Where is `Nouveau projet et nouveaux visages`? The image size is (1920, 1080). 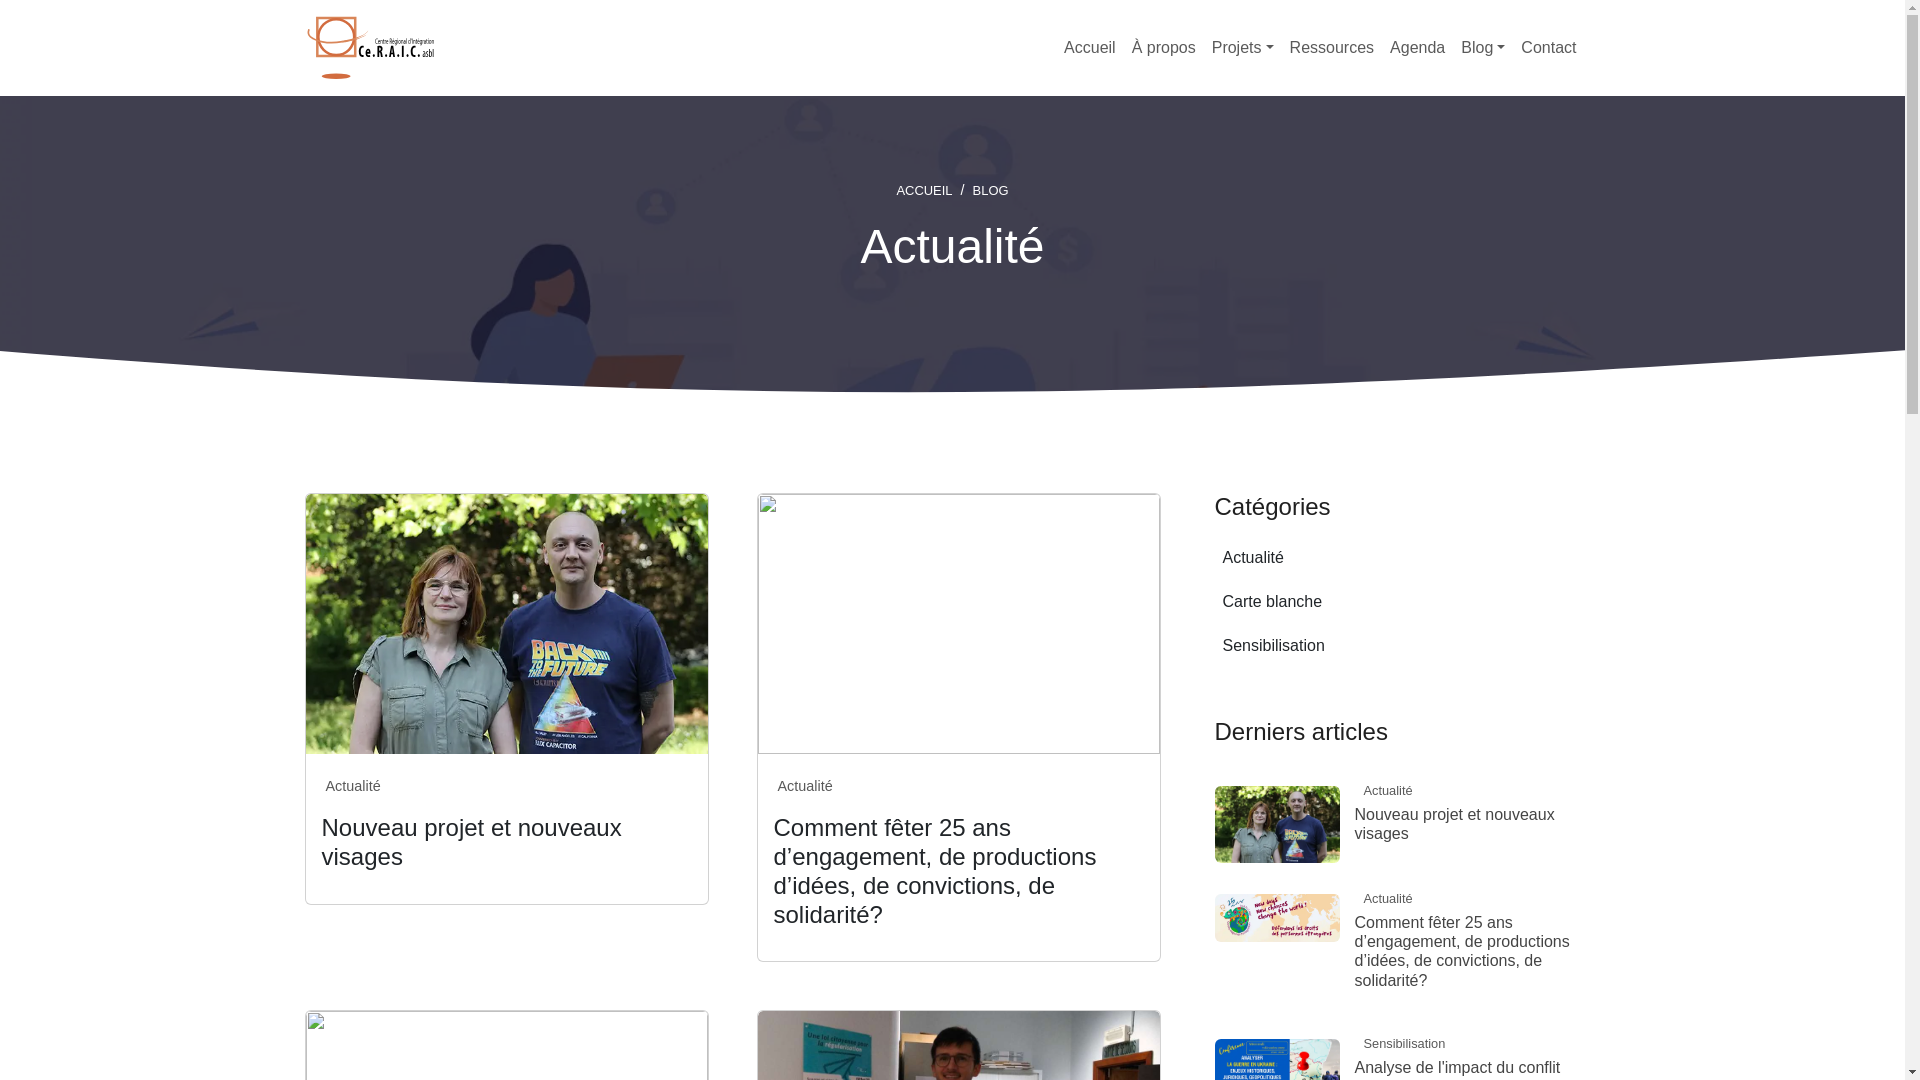
Nouveau projet et nouveaux visages is located at coordinates (1472, 824).